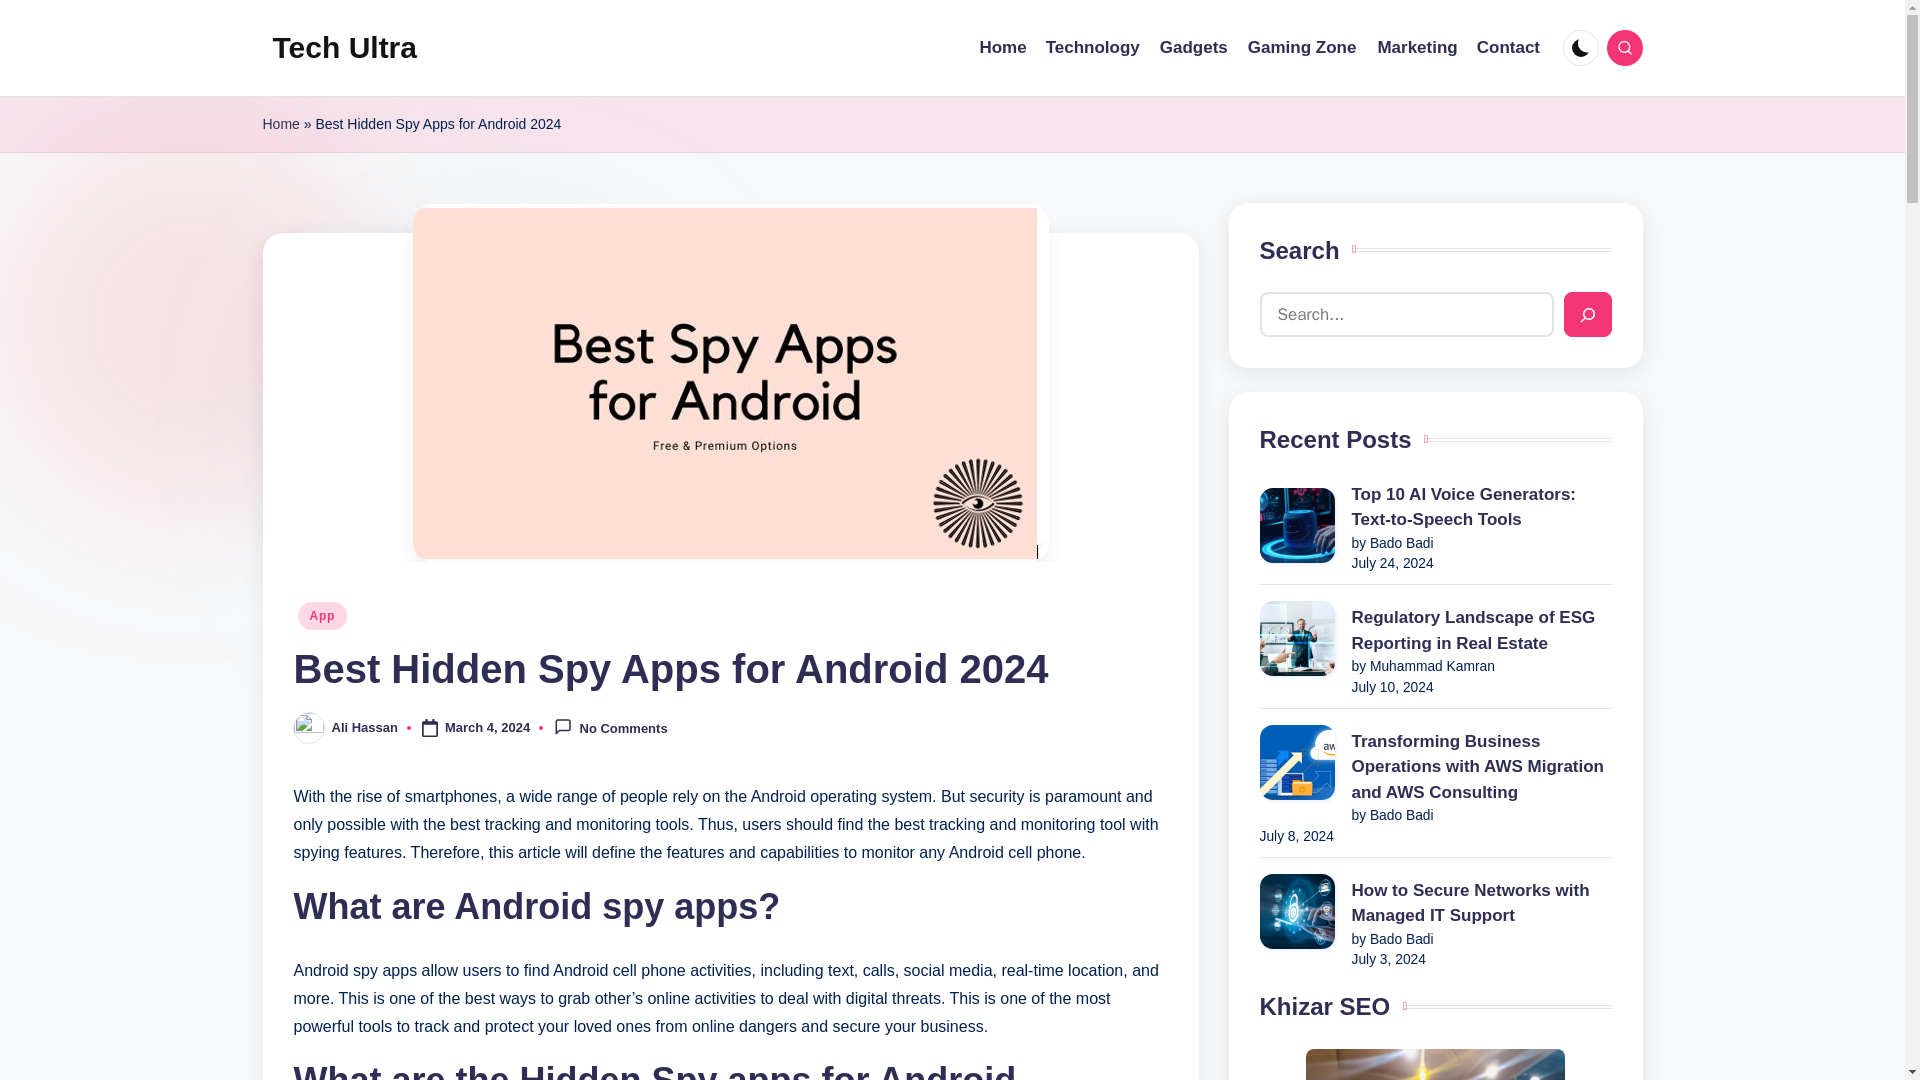 The image size is (1920, 1080). I want to click on Top 10 AI Voice Generators: Text-to-Speech Tools, so click(1436, 507).